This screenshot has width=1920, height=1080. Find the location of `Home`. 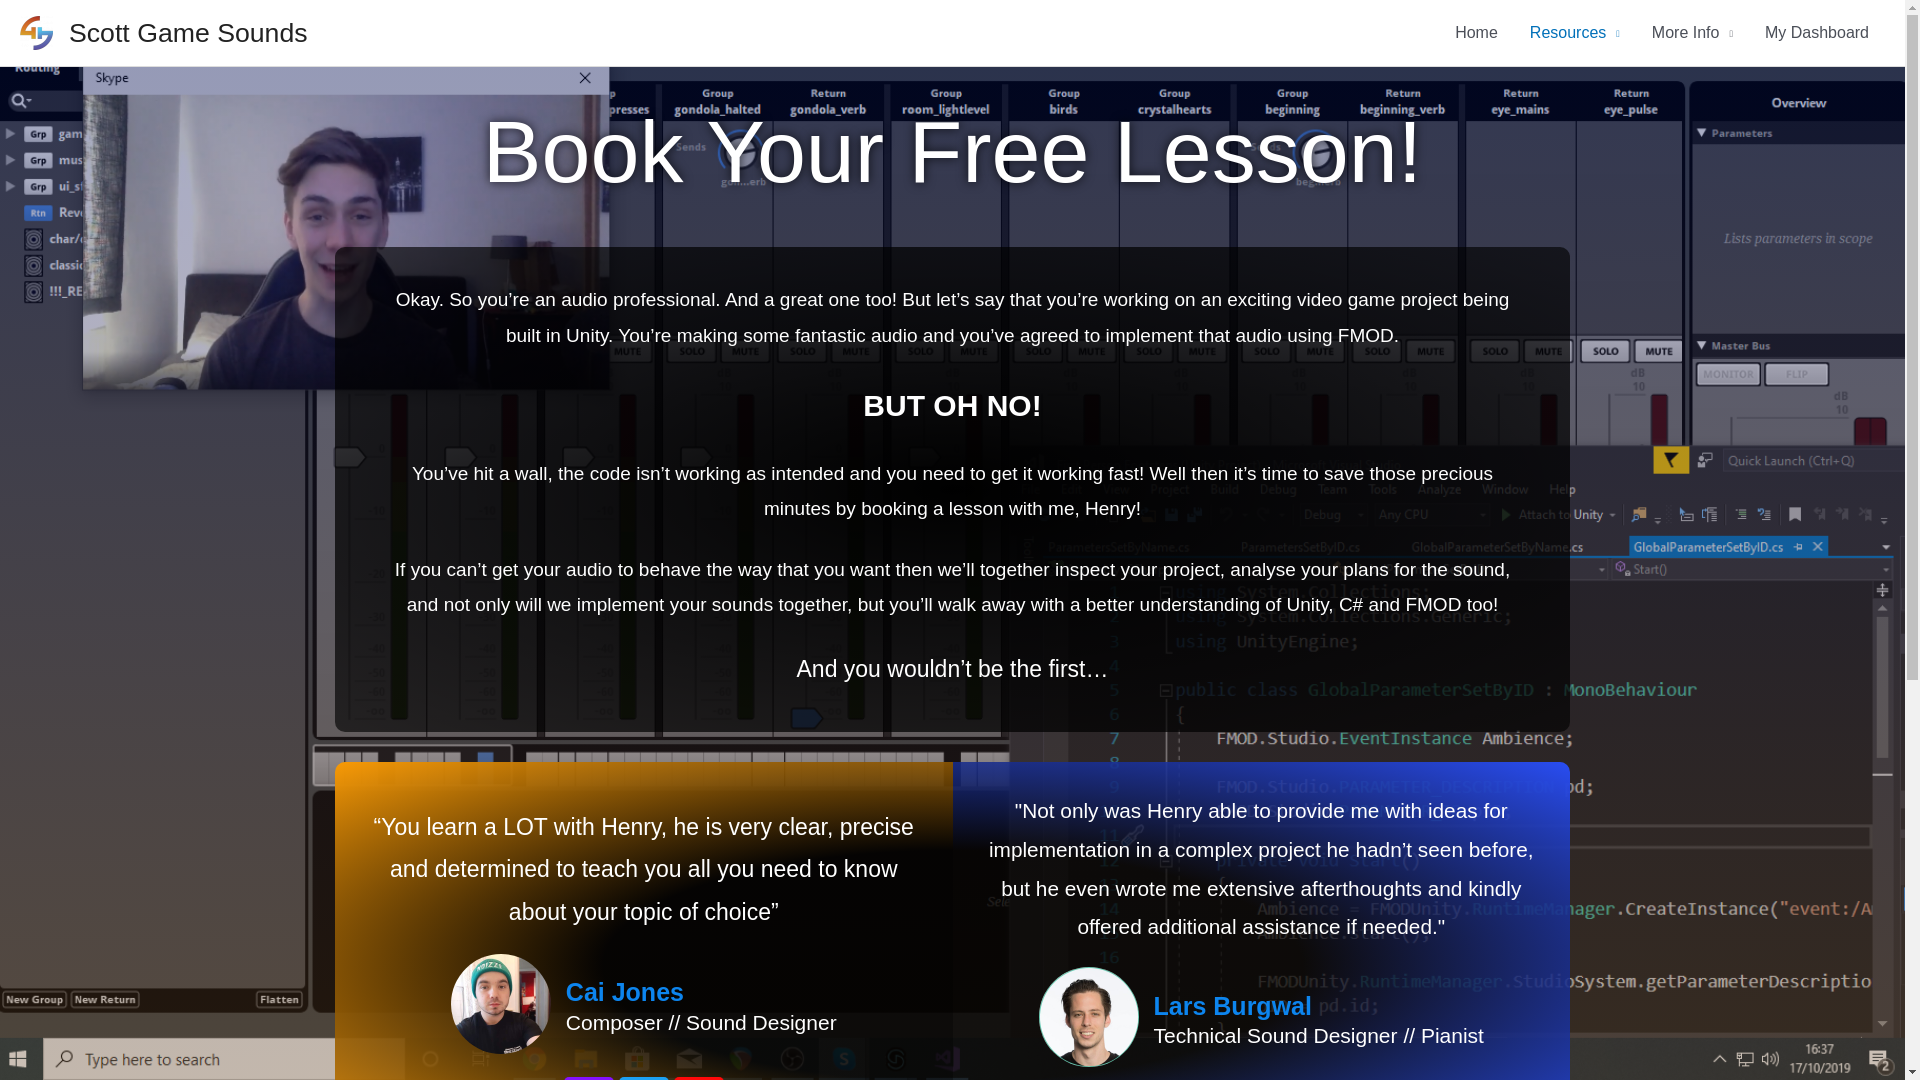

Home is located at coordinates (1476, 32).